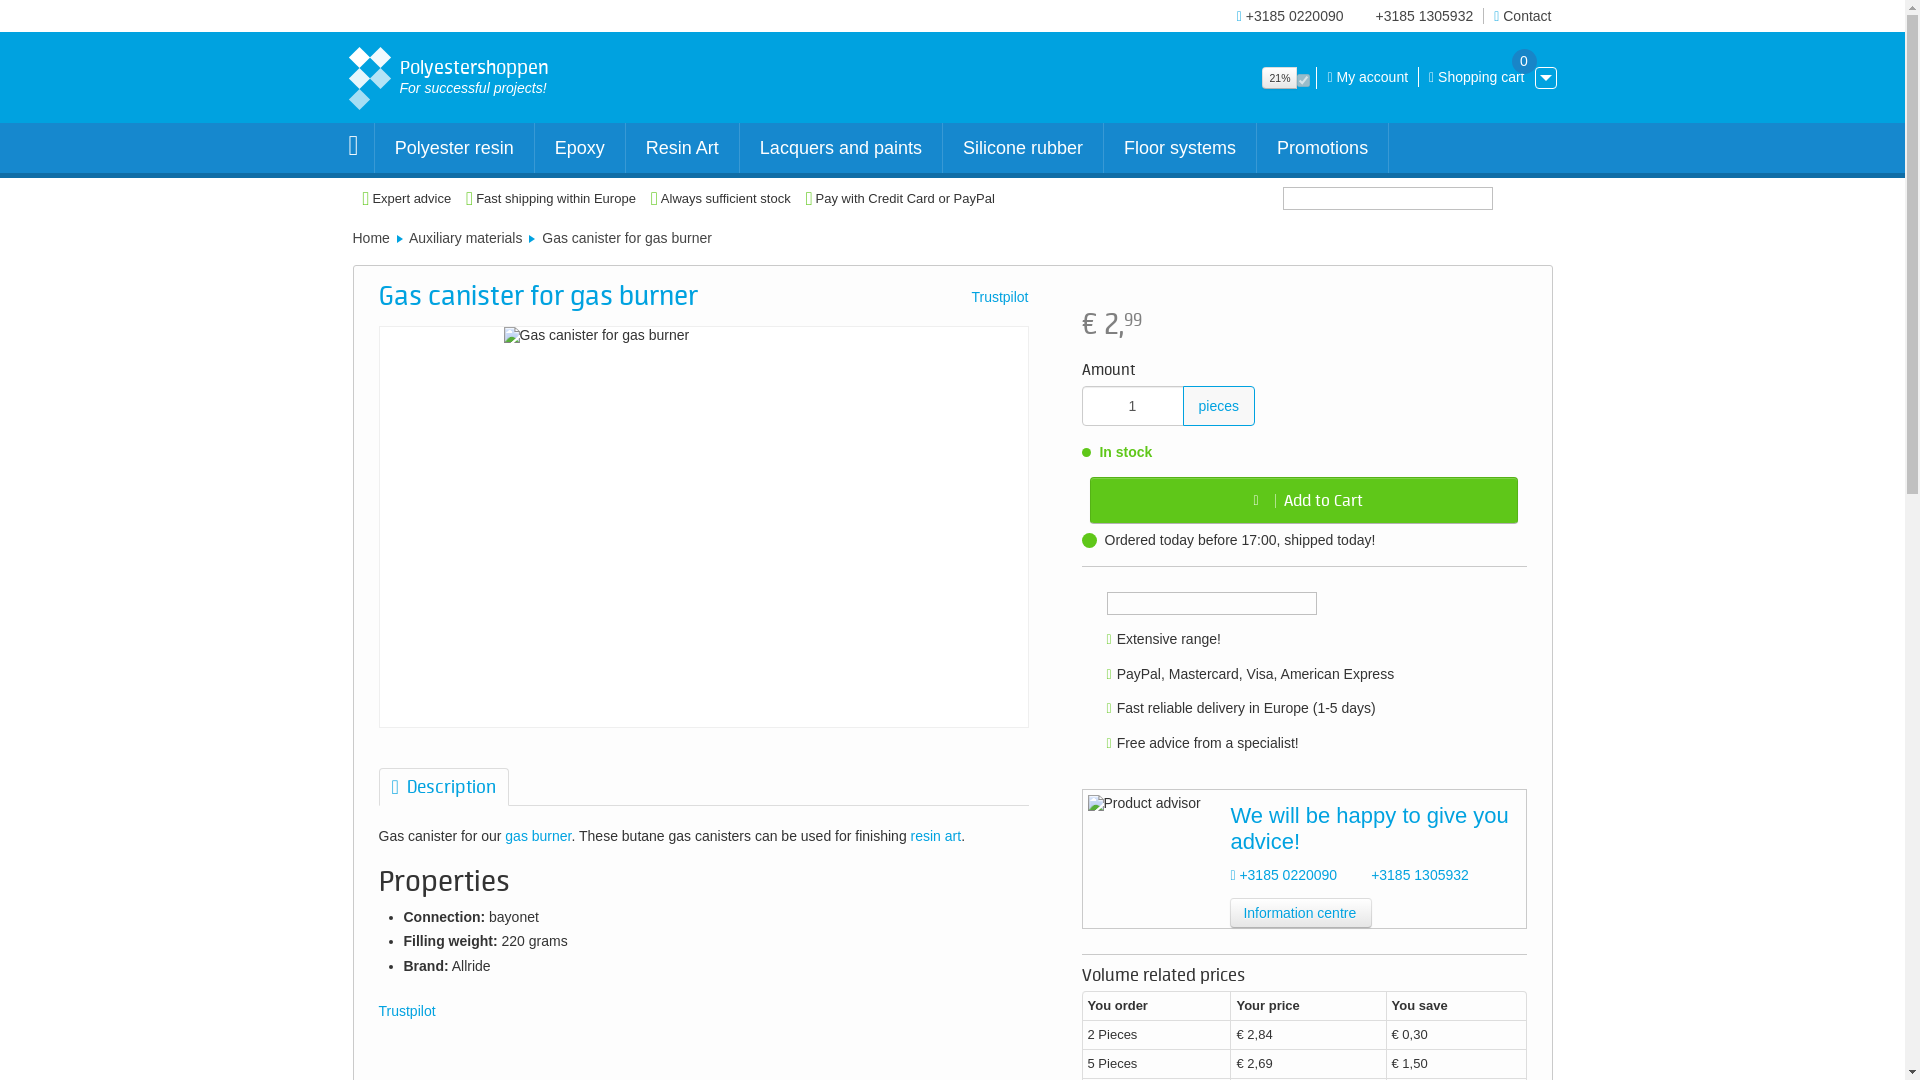 The image size is (1920, 1080). Describe the element at coordinates (1476, 76) in the screenshot. I see `Silicone rubber` at that location.